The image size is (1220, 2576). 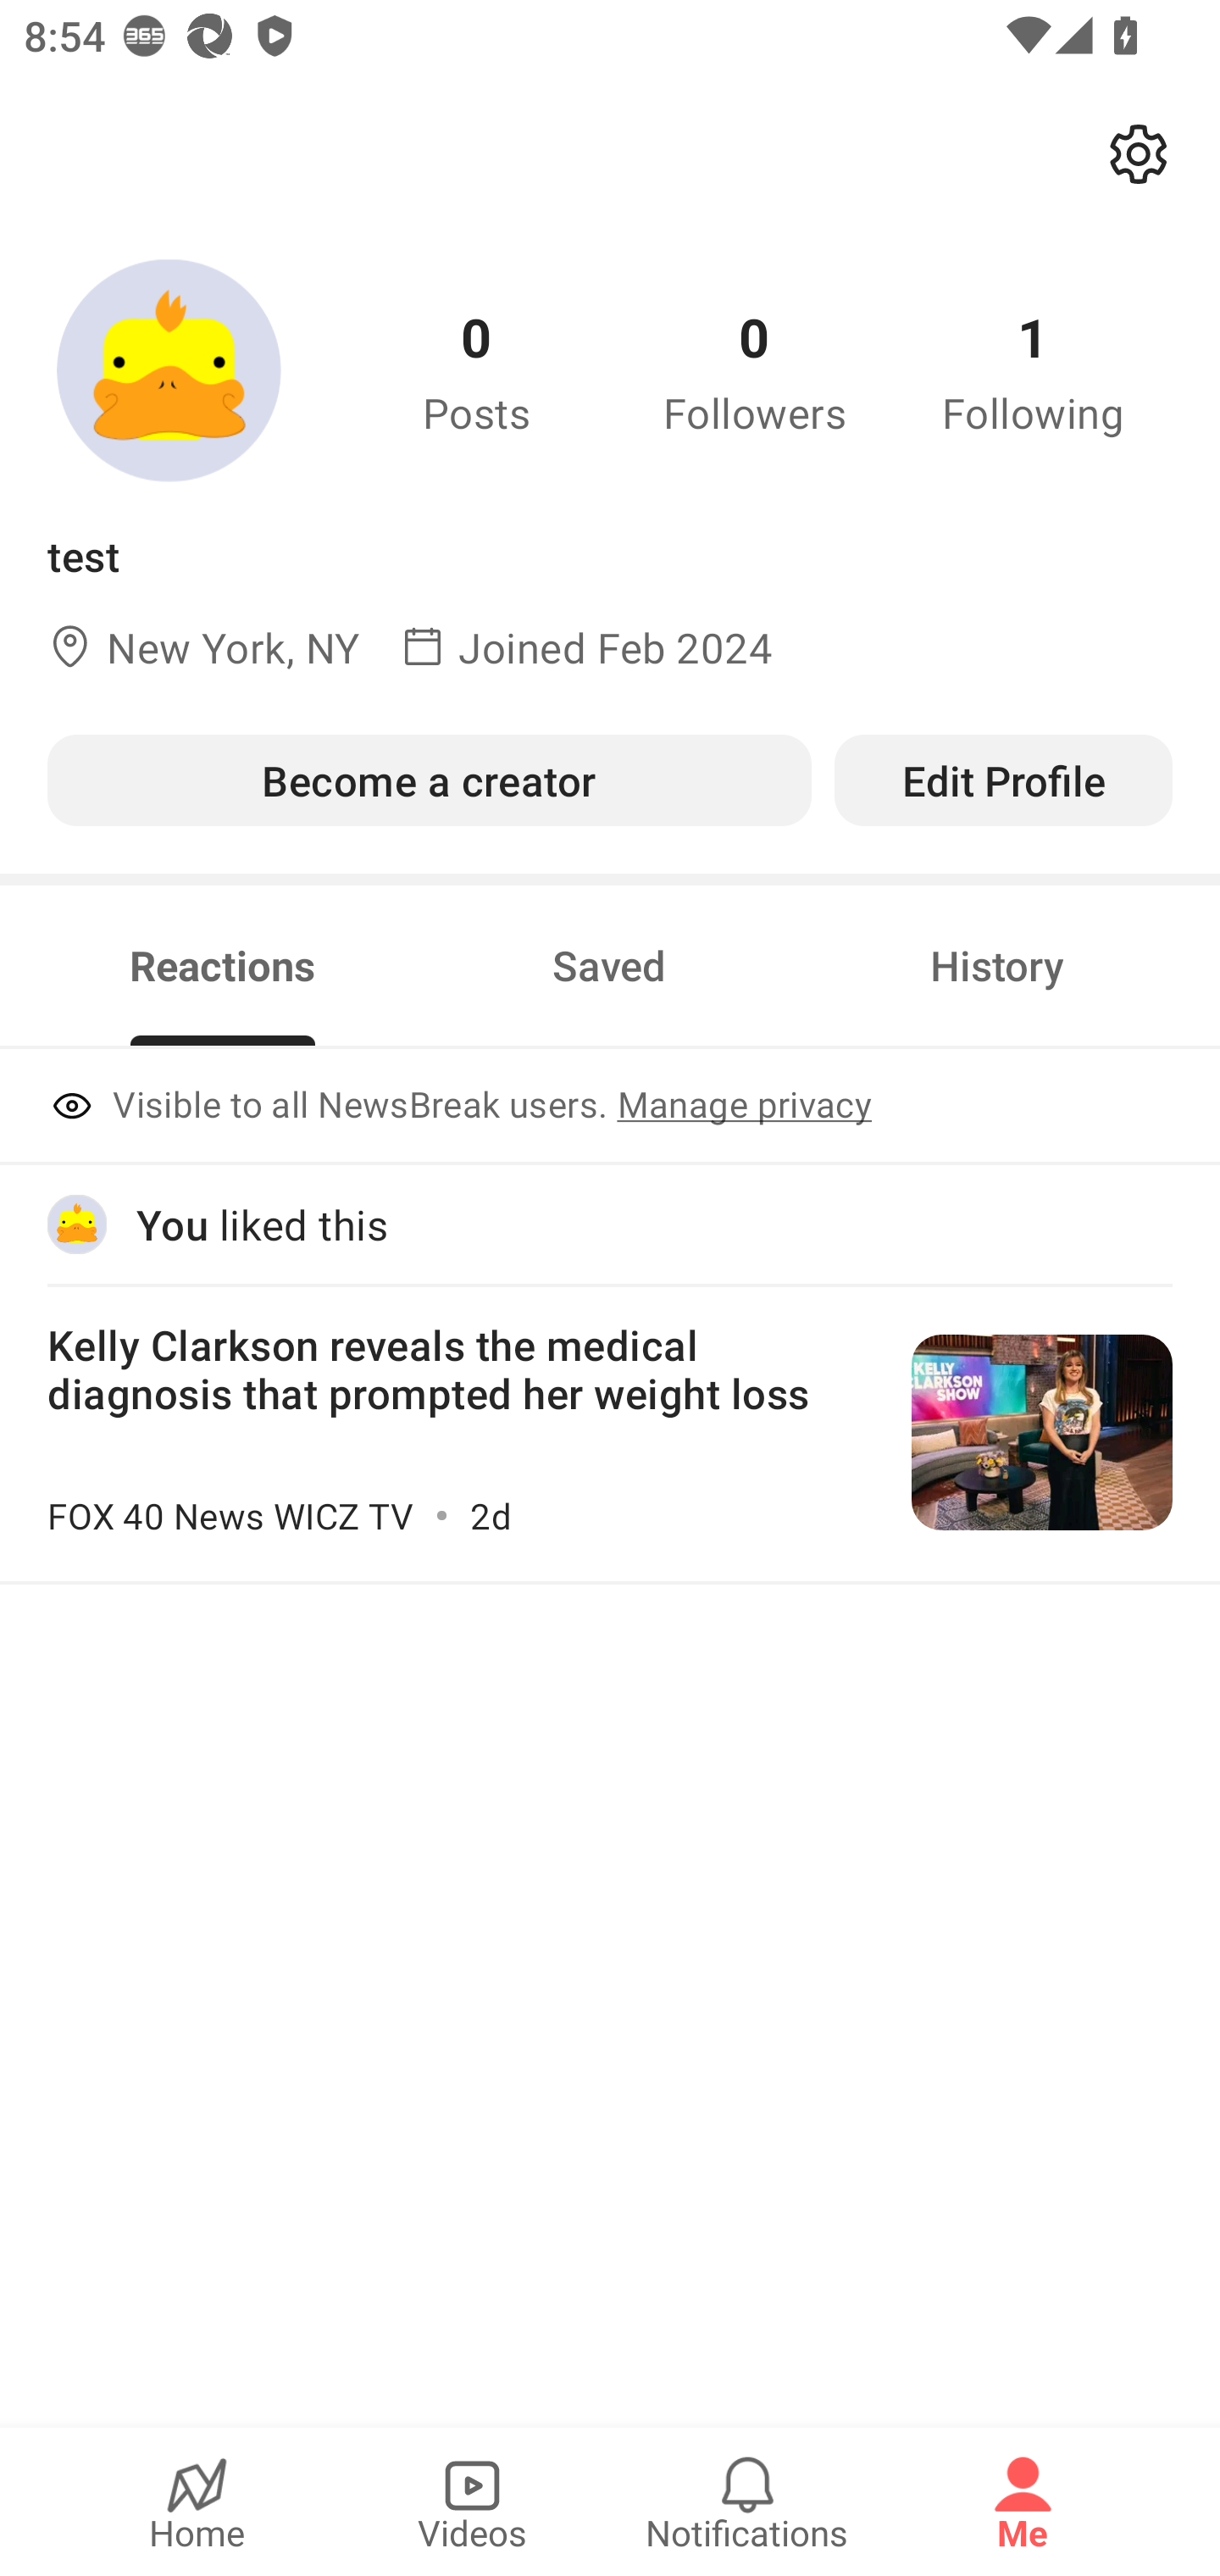 What do you see at coordinates (747, 2501) in the screenshot?
I see `Notifications` at bounding box center [747, 2501].